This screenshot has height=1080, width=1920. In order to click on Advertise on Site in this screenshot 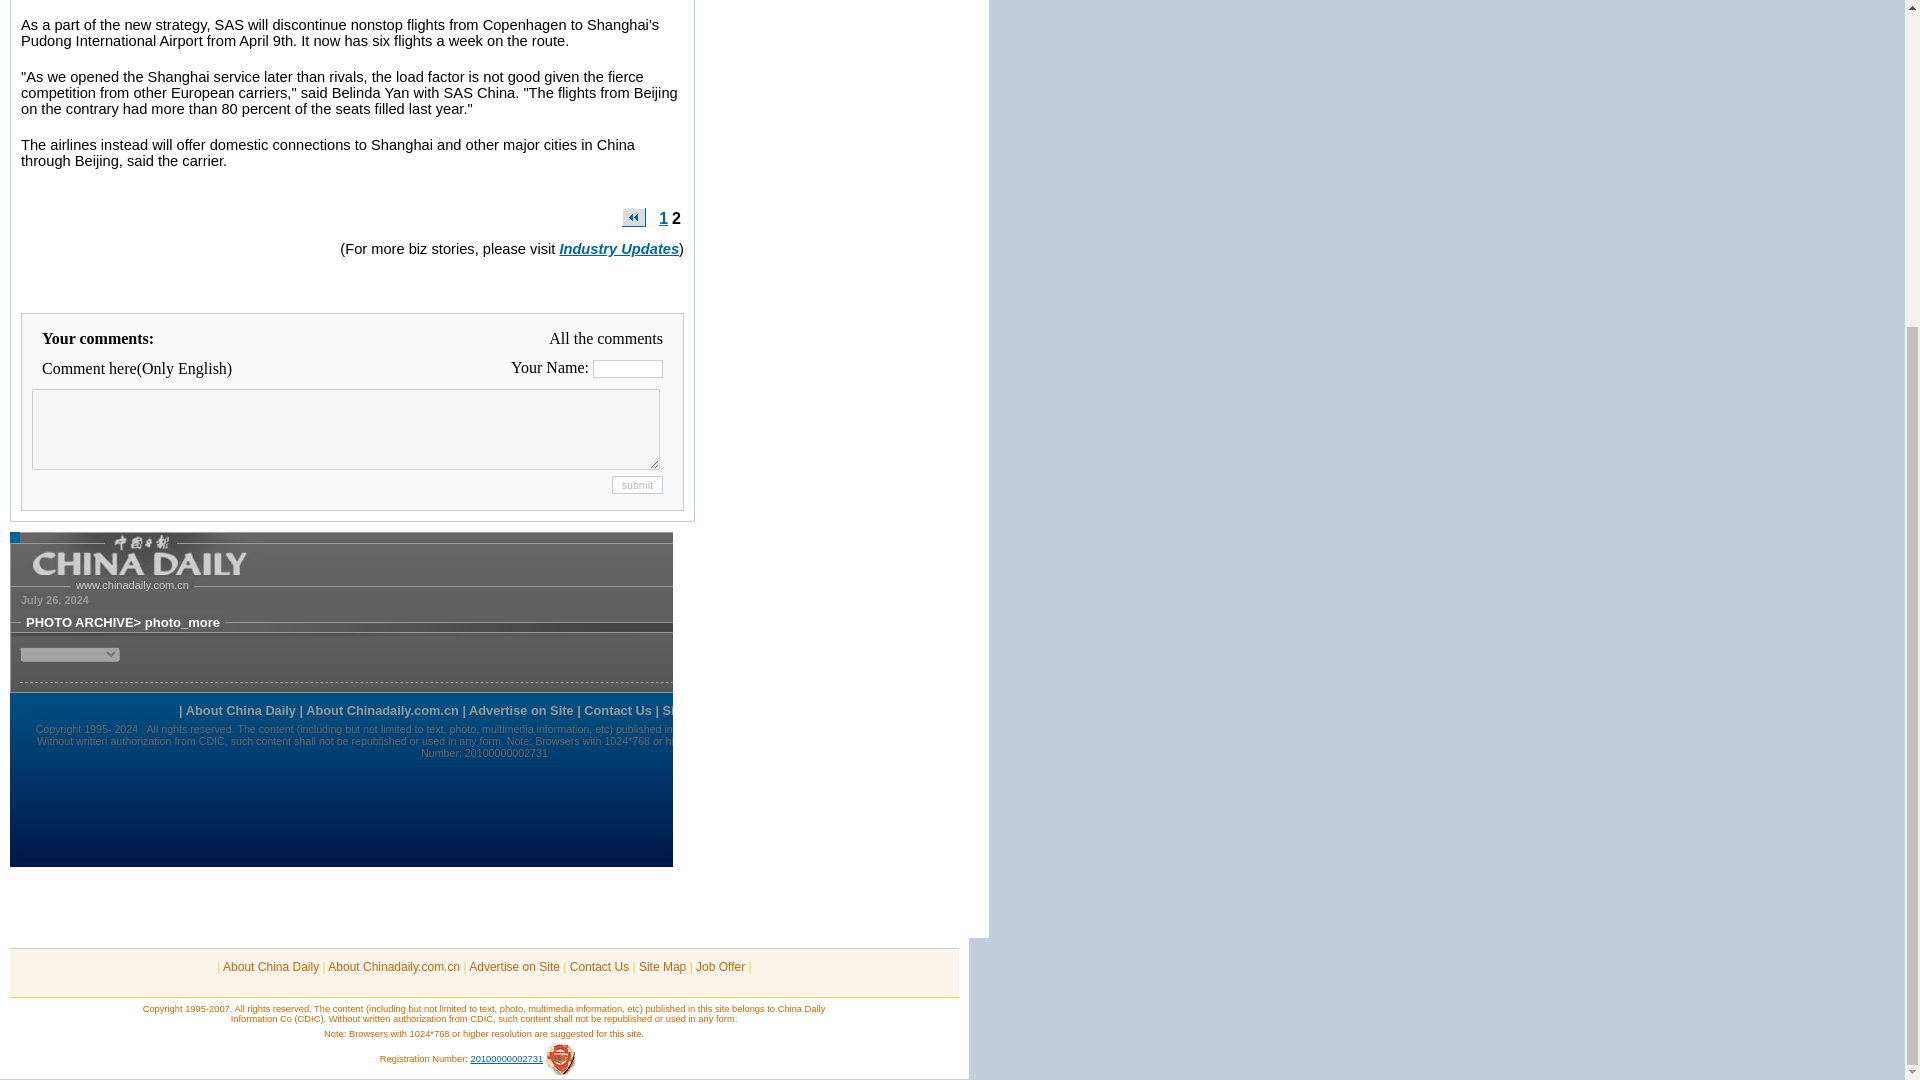, I will do `click(514, 967)`.